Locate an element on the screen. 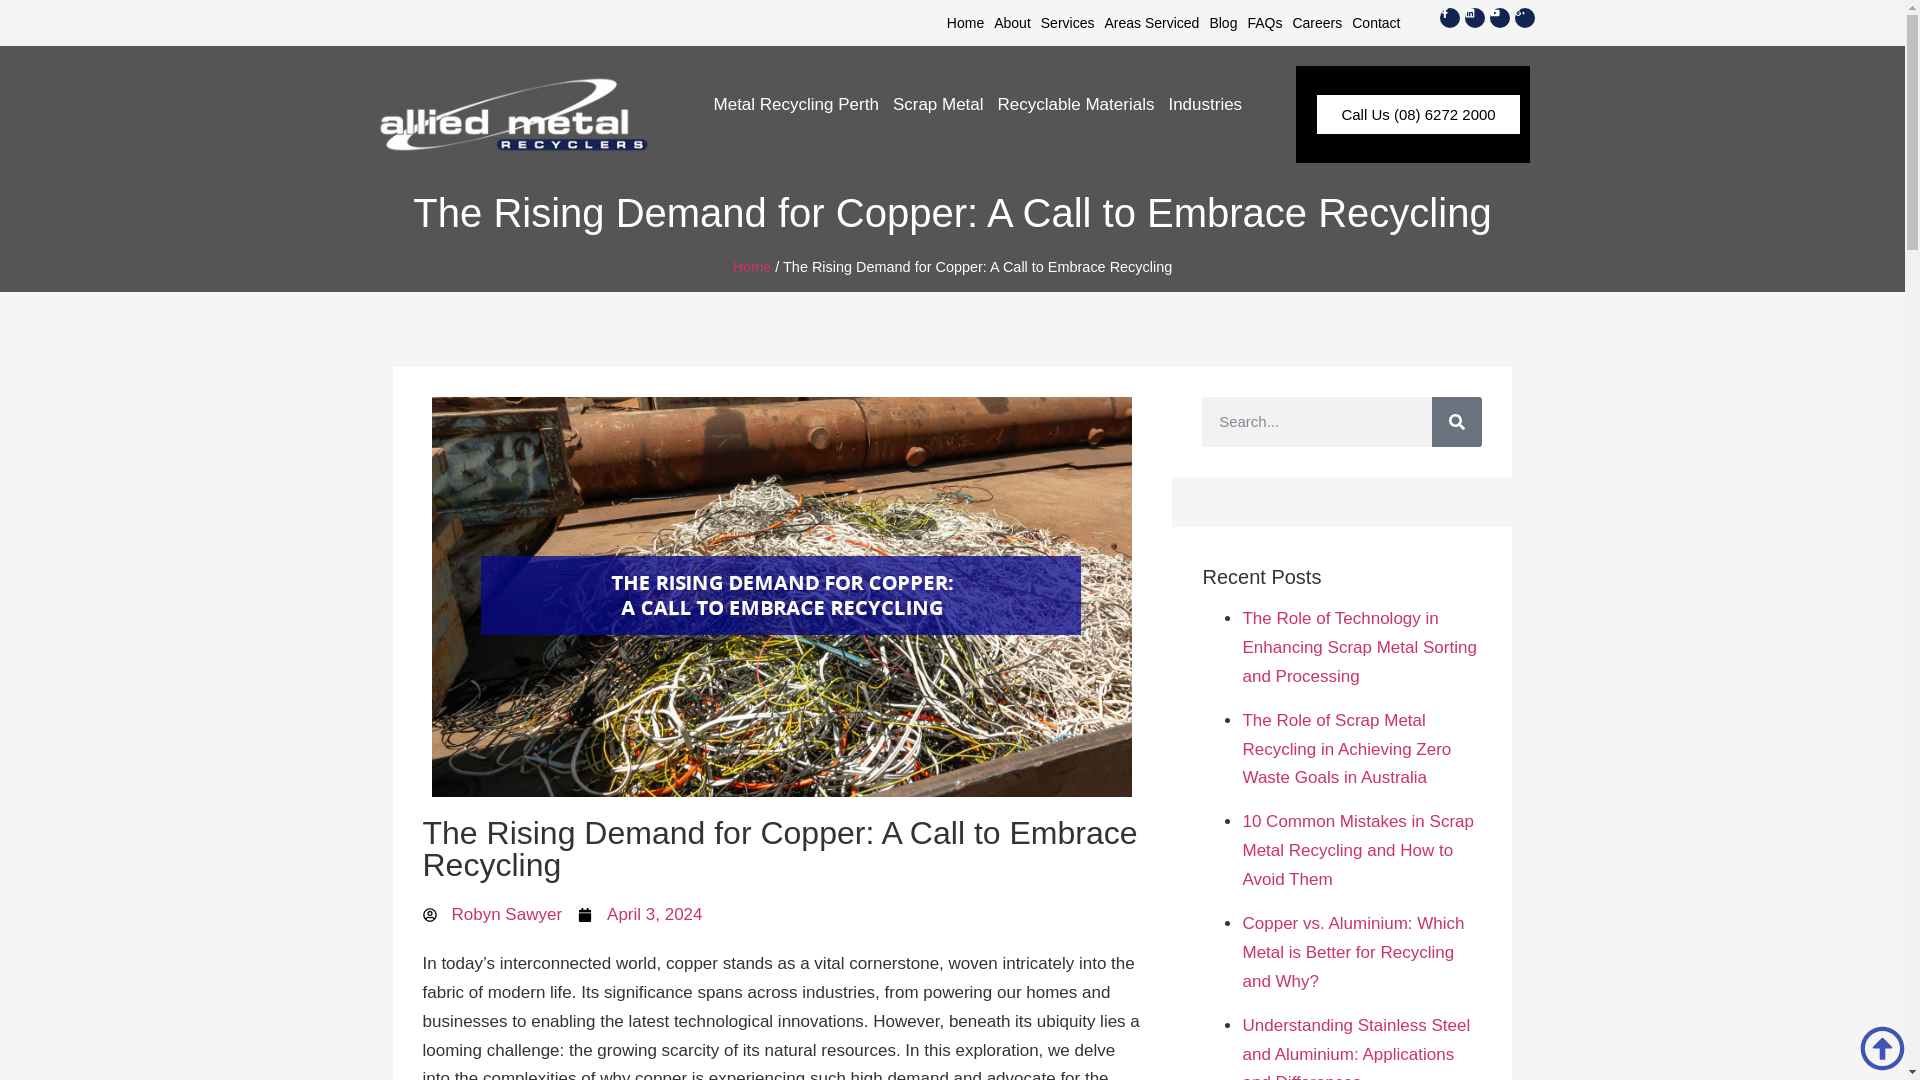  Metal Recycling Perth is located at coordinates (796, 105).